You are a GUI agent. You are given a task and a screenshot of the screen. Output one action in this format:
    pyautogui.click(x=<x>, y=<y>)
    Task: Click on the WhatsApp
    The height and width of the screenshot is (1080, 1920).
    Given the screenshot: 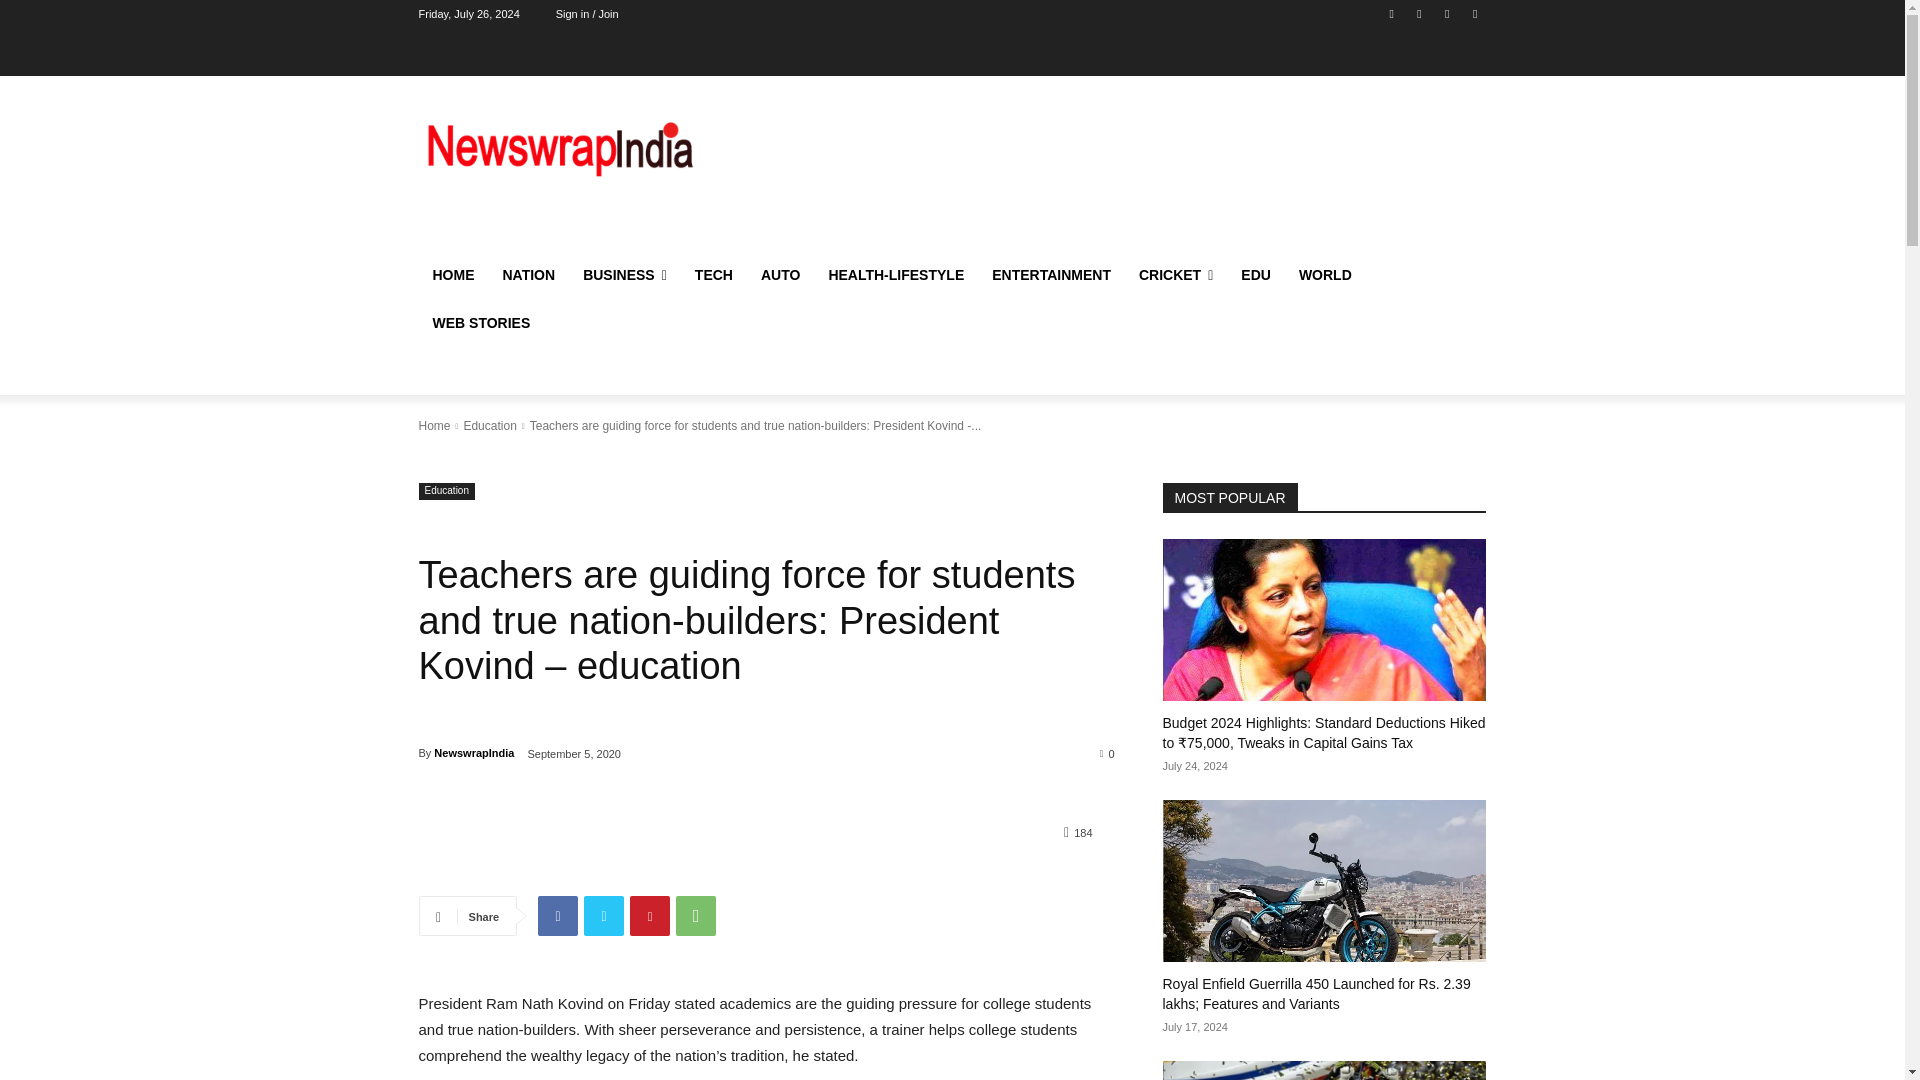 What is the action you would take?
    pyautogui.click(x=696, y=916)
    